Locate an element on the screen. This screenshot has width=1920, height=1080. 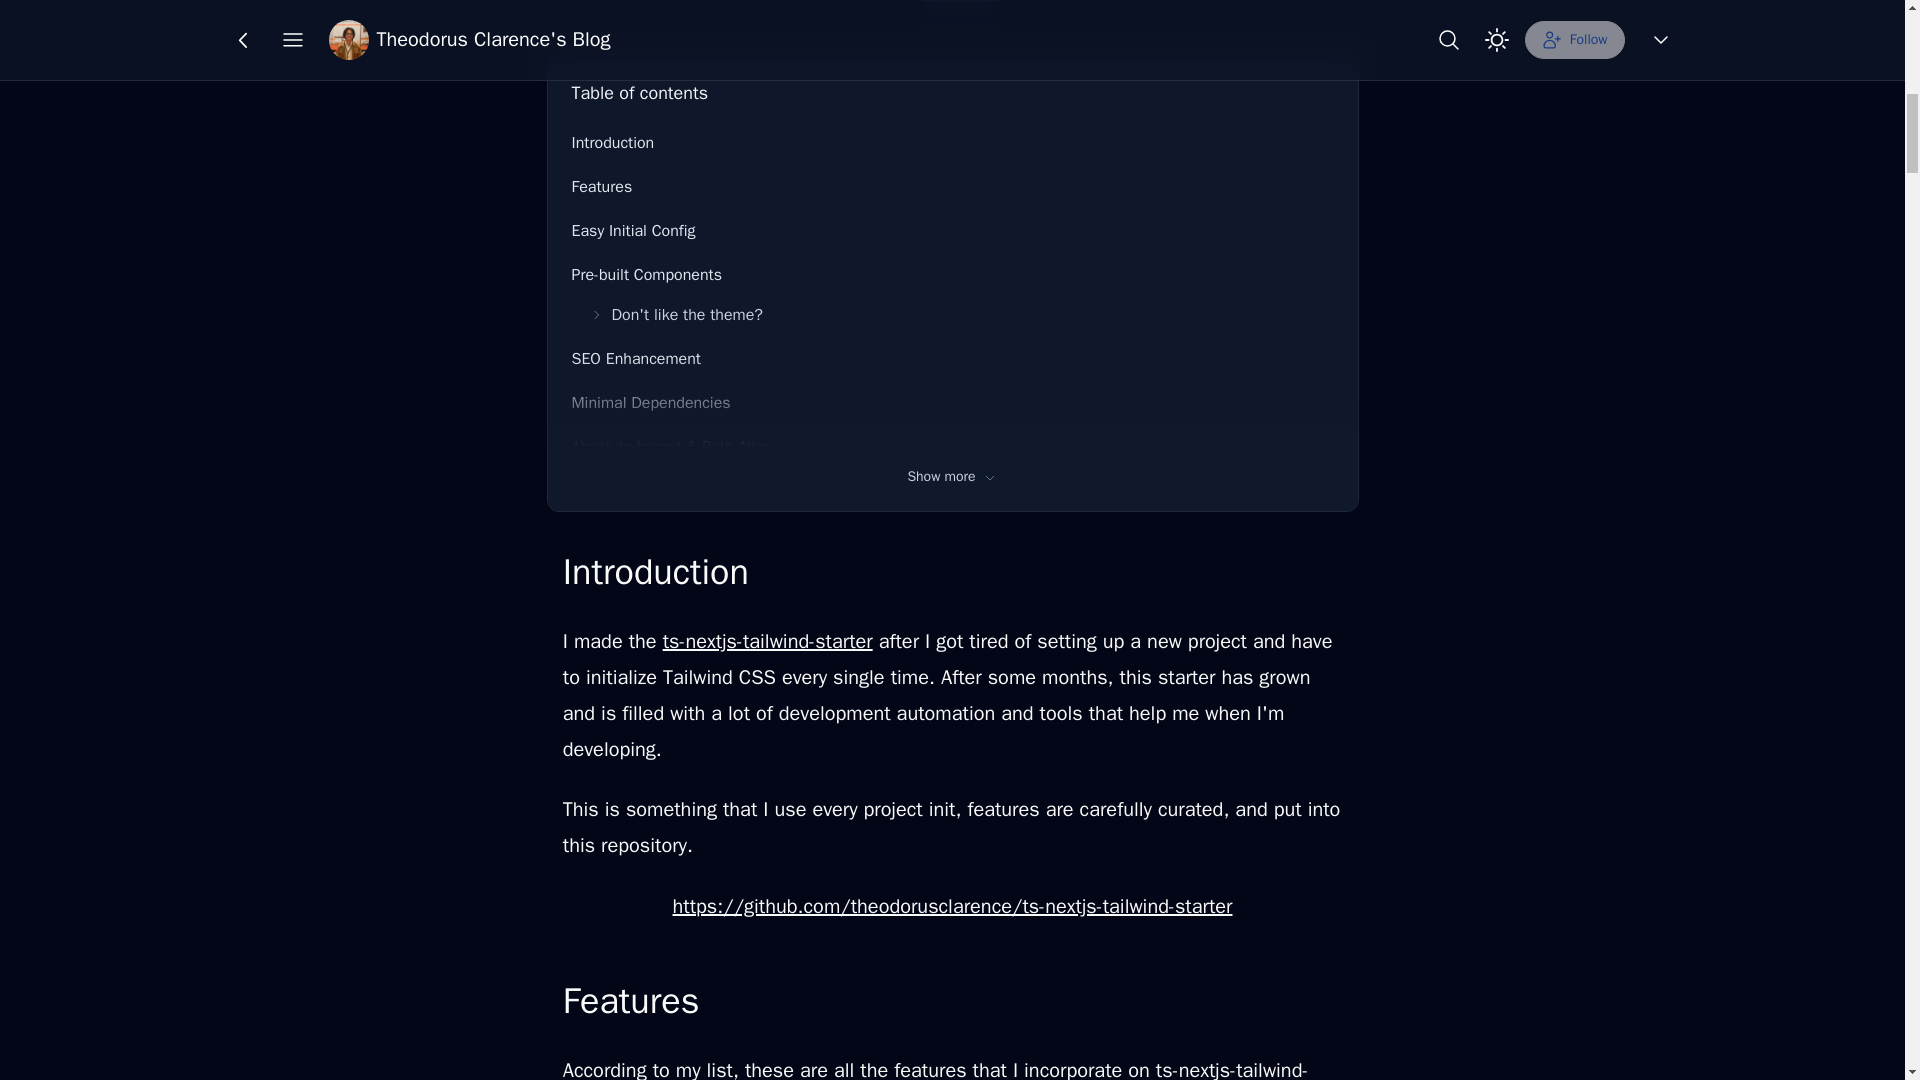
Introduction is located at coordinates (953, 143).